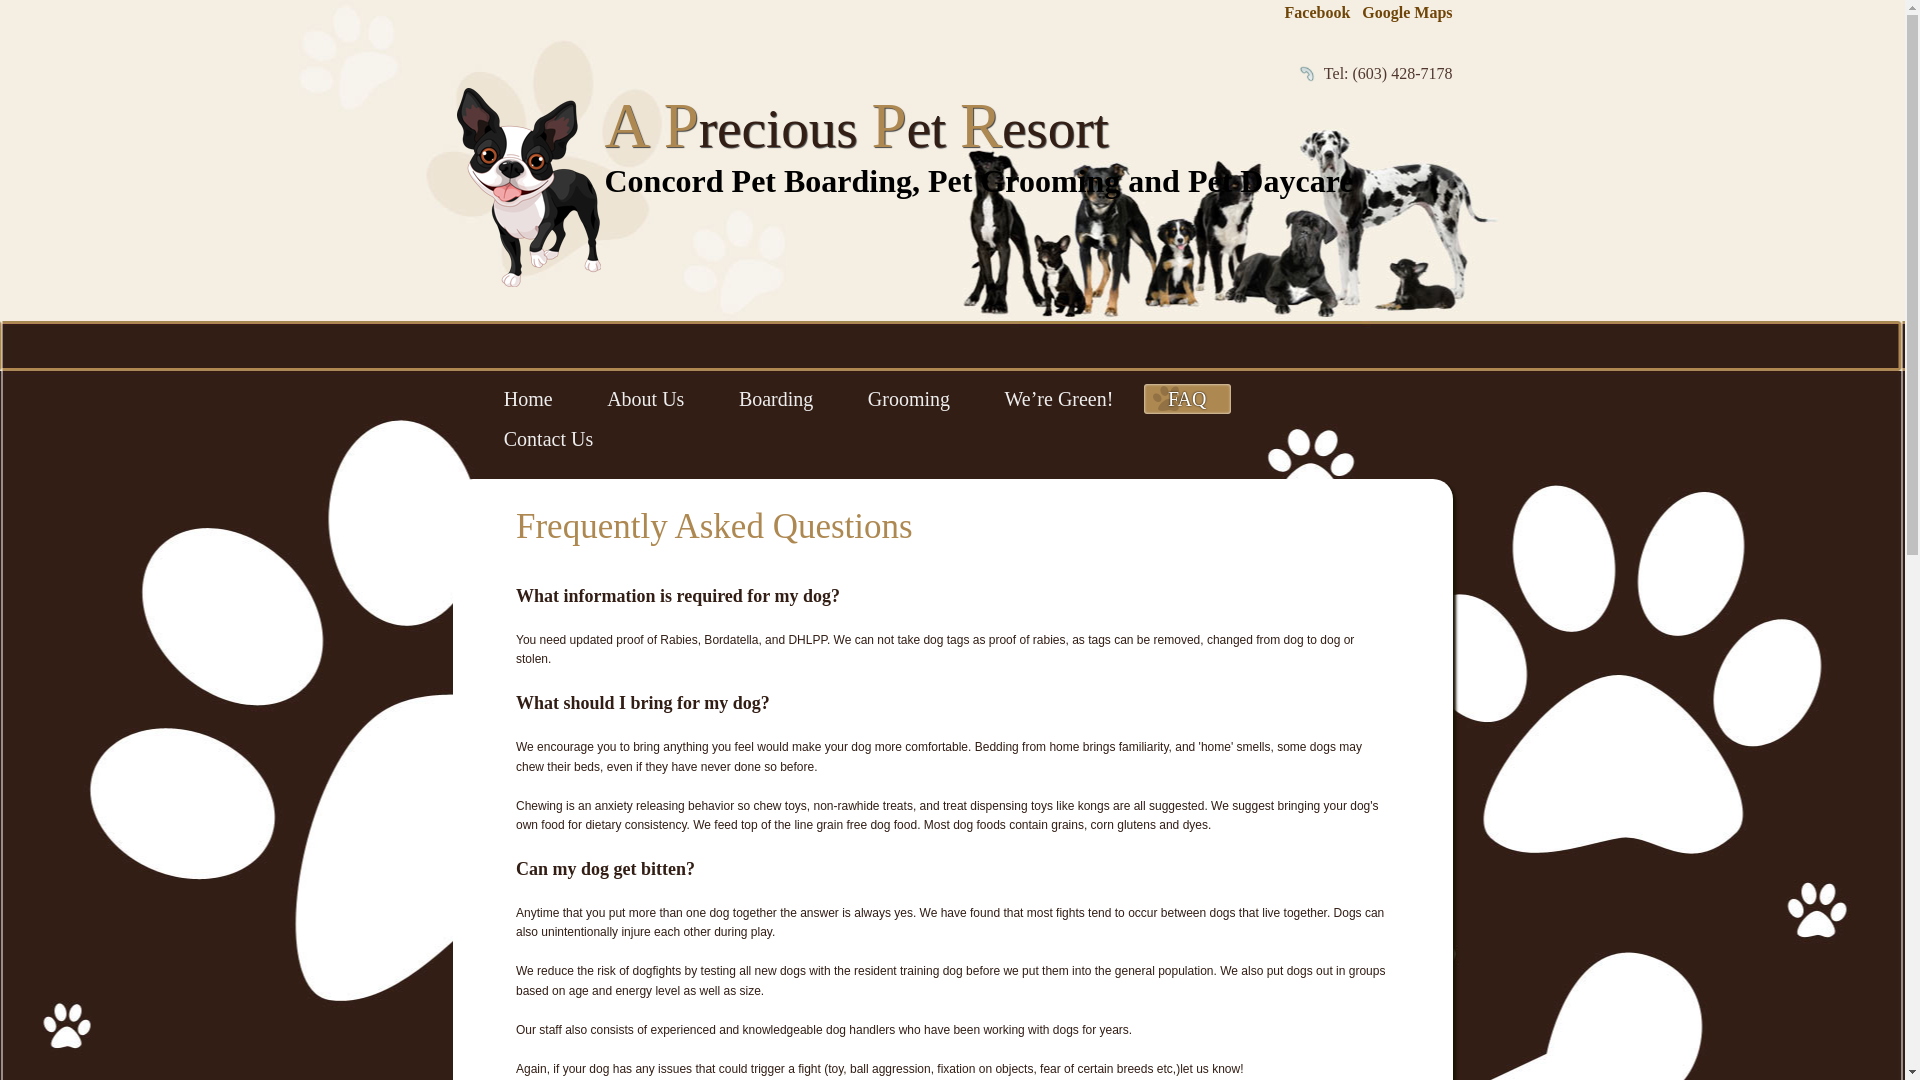 The image size is (1920, 1080). What do you see at coordinates (1187, 398) in the screenshot?
I see `FAQ` at bounding box center [1187, 398].